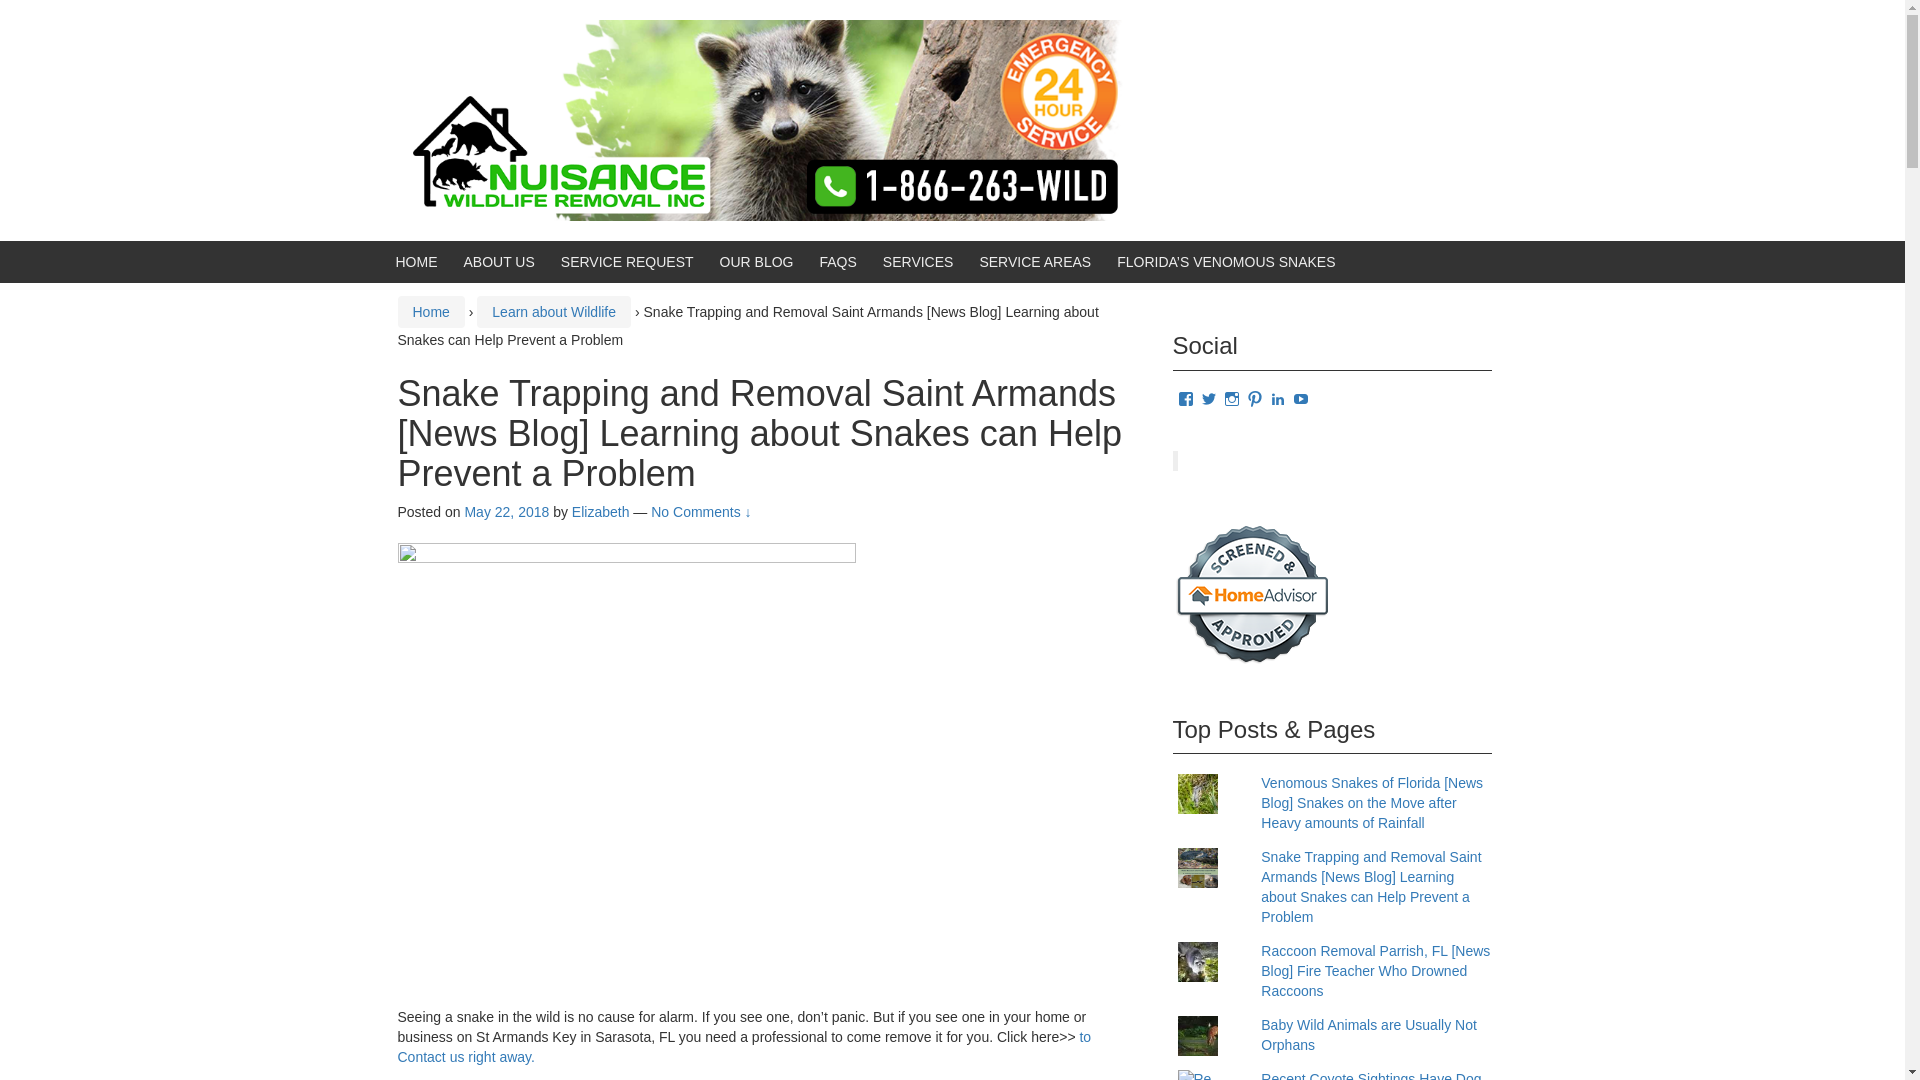 The height and width of the screenshot is (1080, 1920). Describe the element at coordinates (500, 262) in the screenshot. I see `ABOUT US` at that location.